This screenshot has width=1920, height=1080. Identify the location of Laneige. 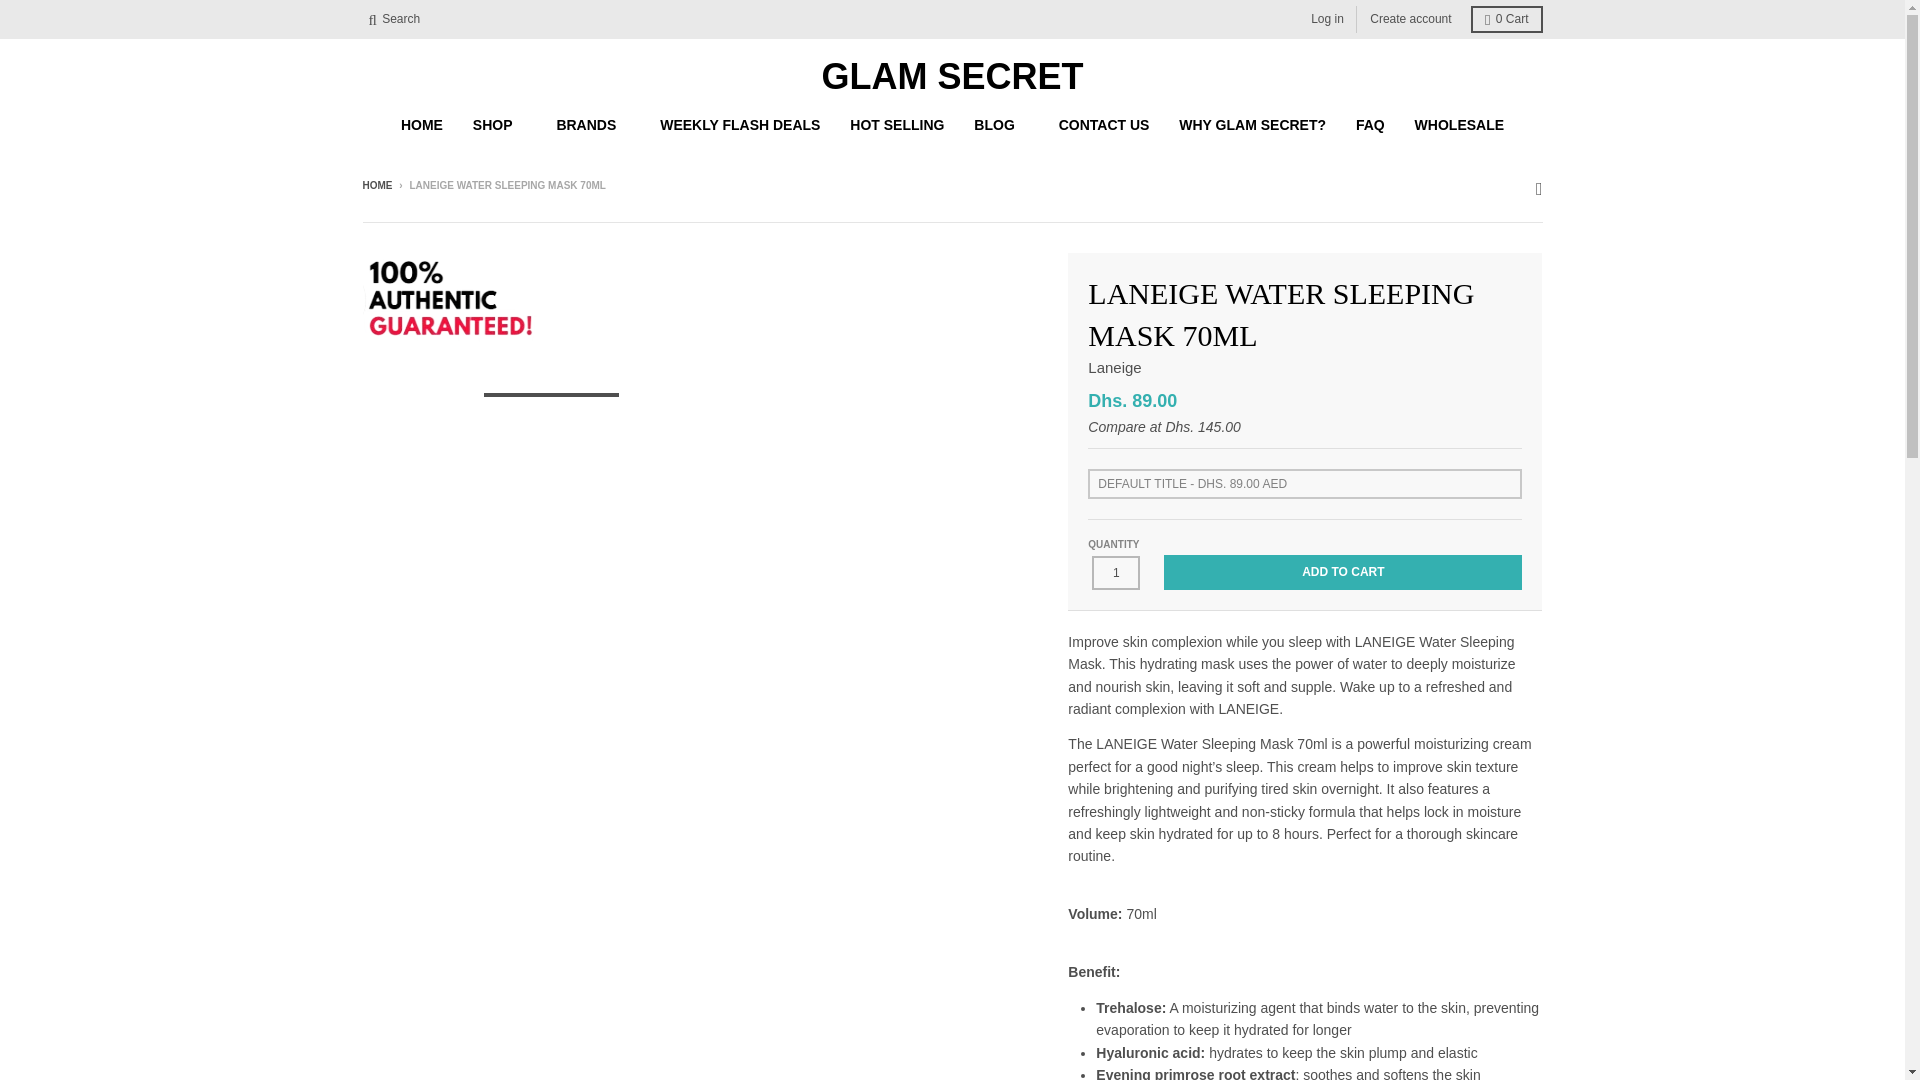
(1114, 366).